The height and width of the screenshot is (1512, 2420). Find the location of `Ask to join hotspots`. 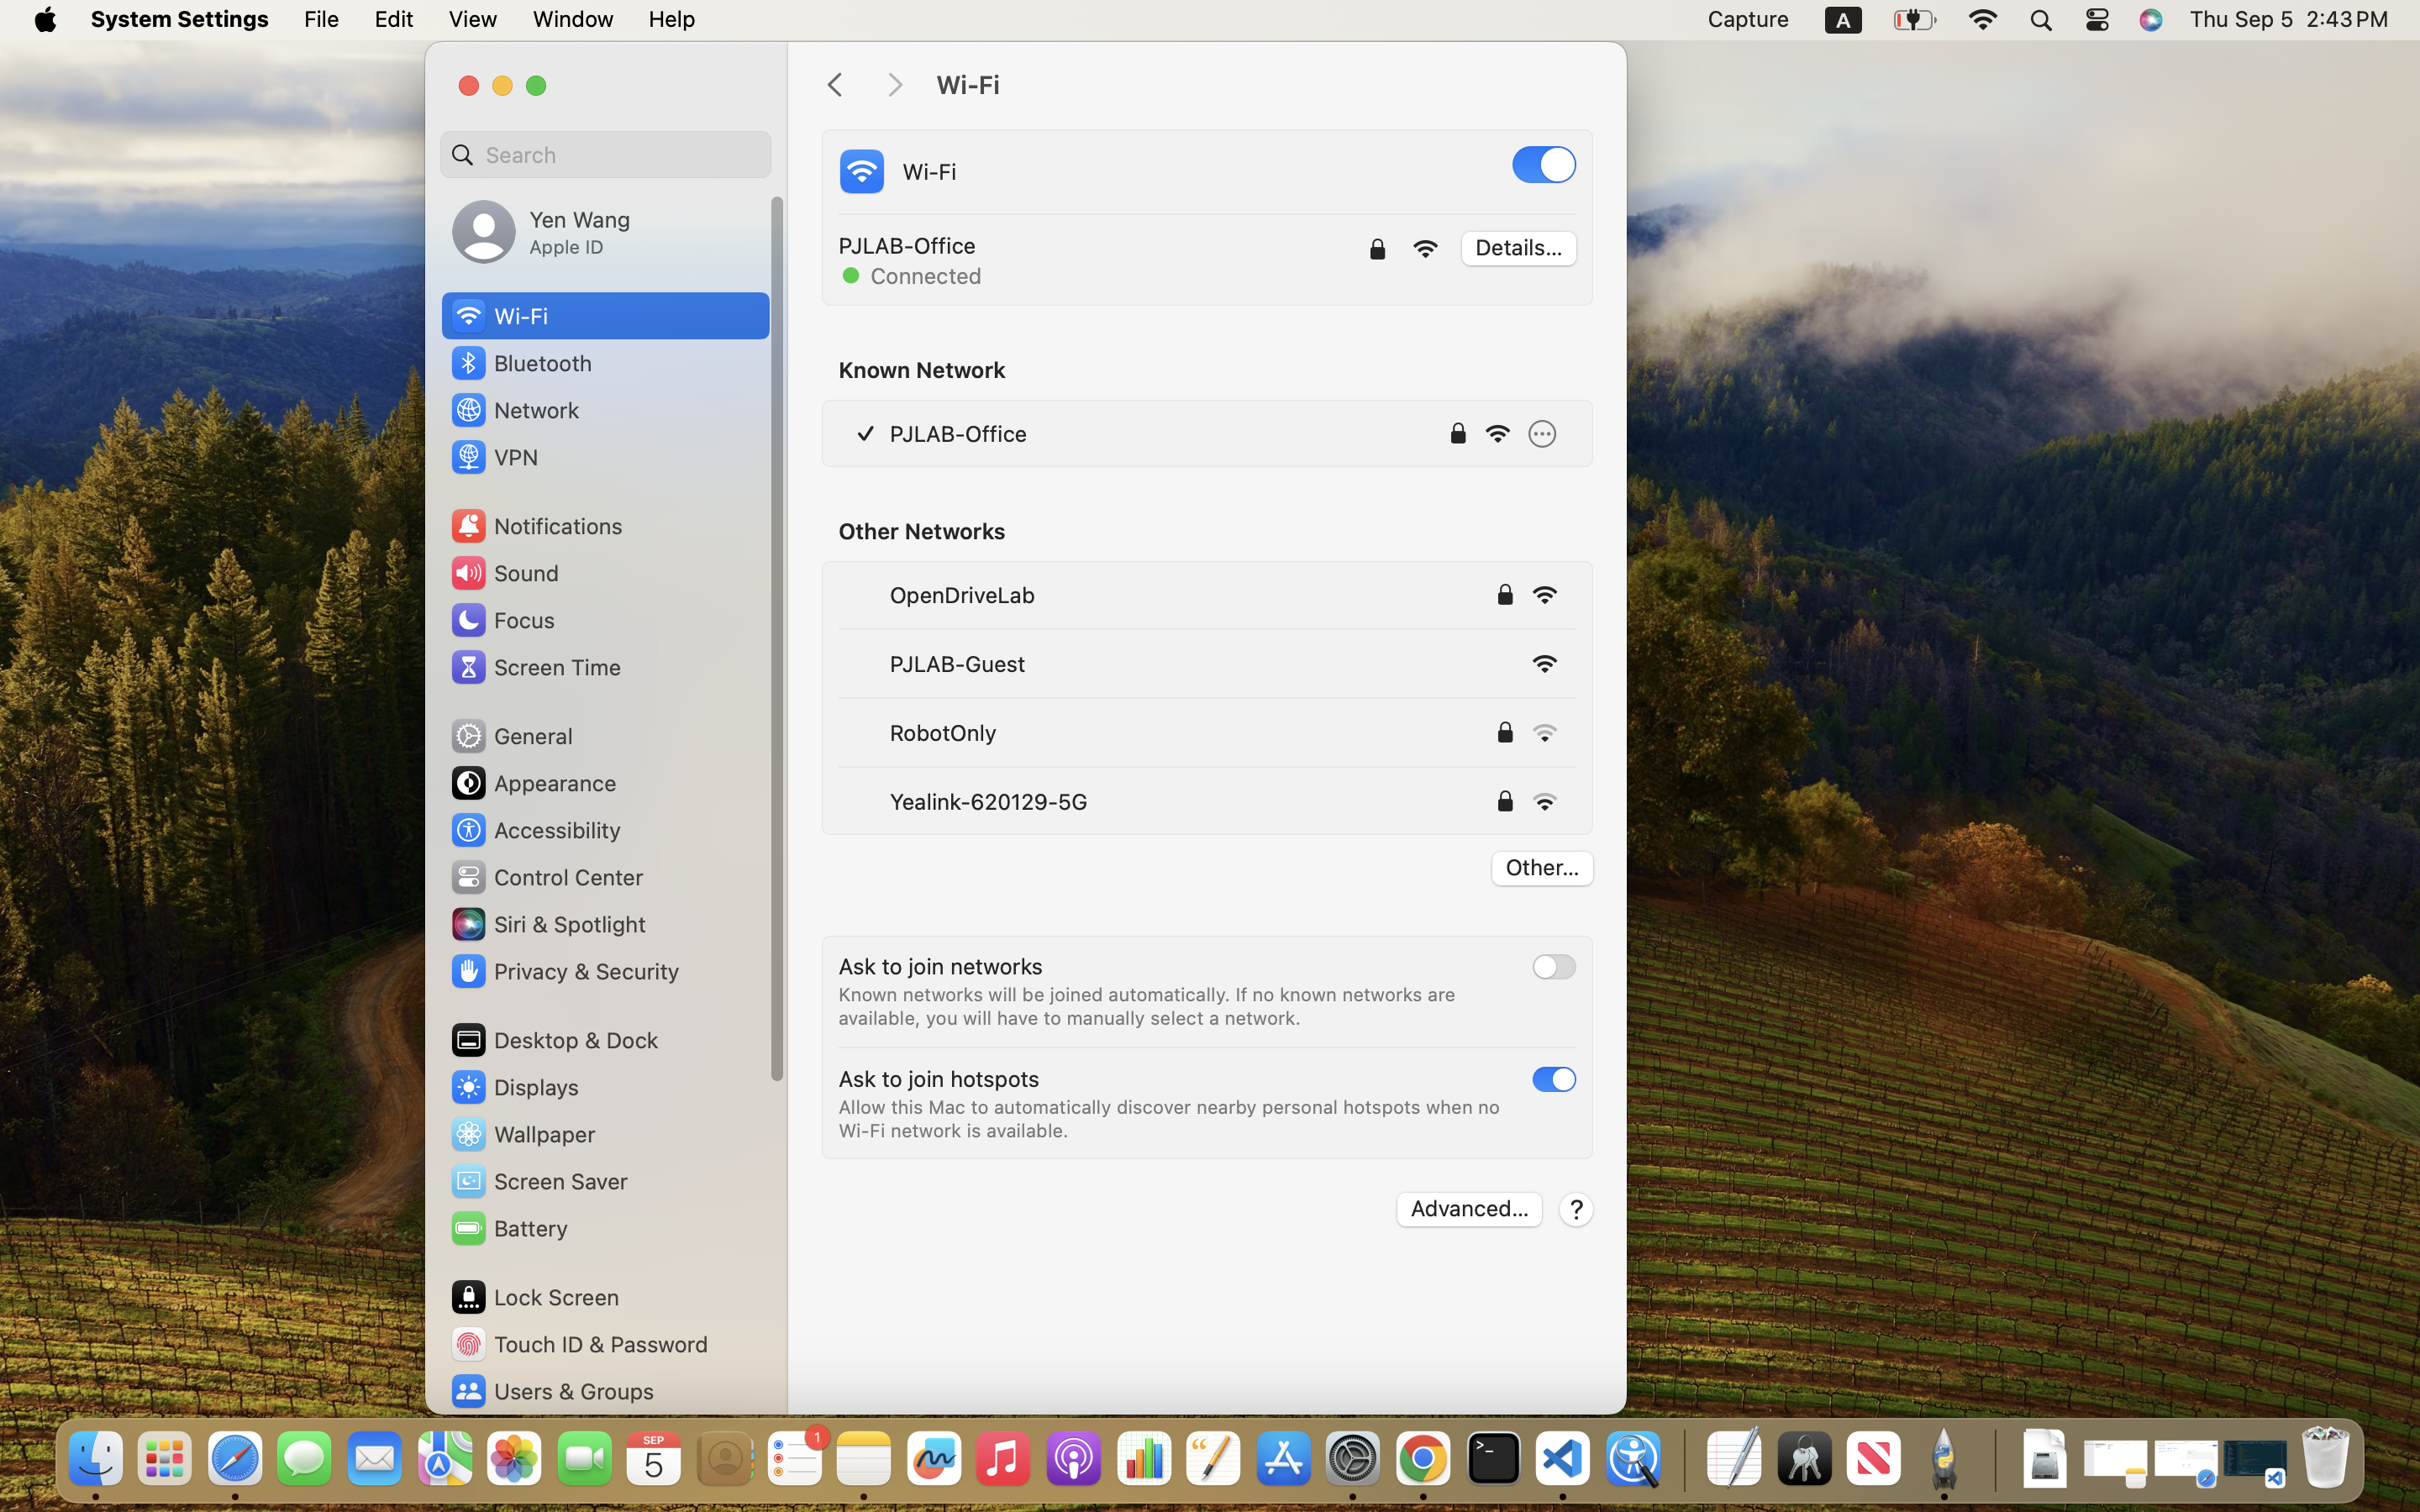

Ask to join hotspots is located at coordinates (939, 1079).